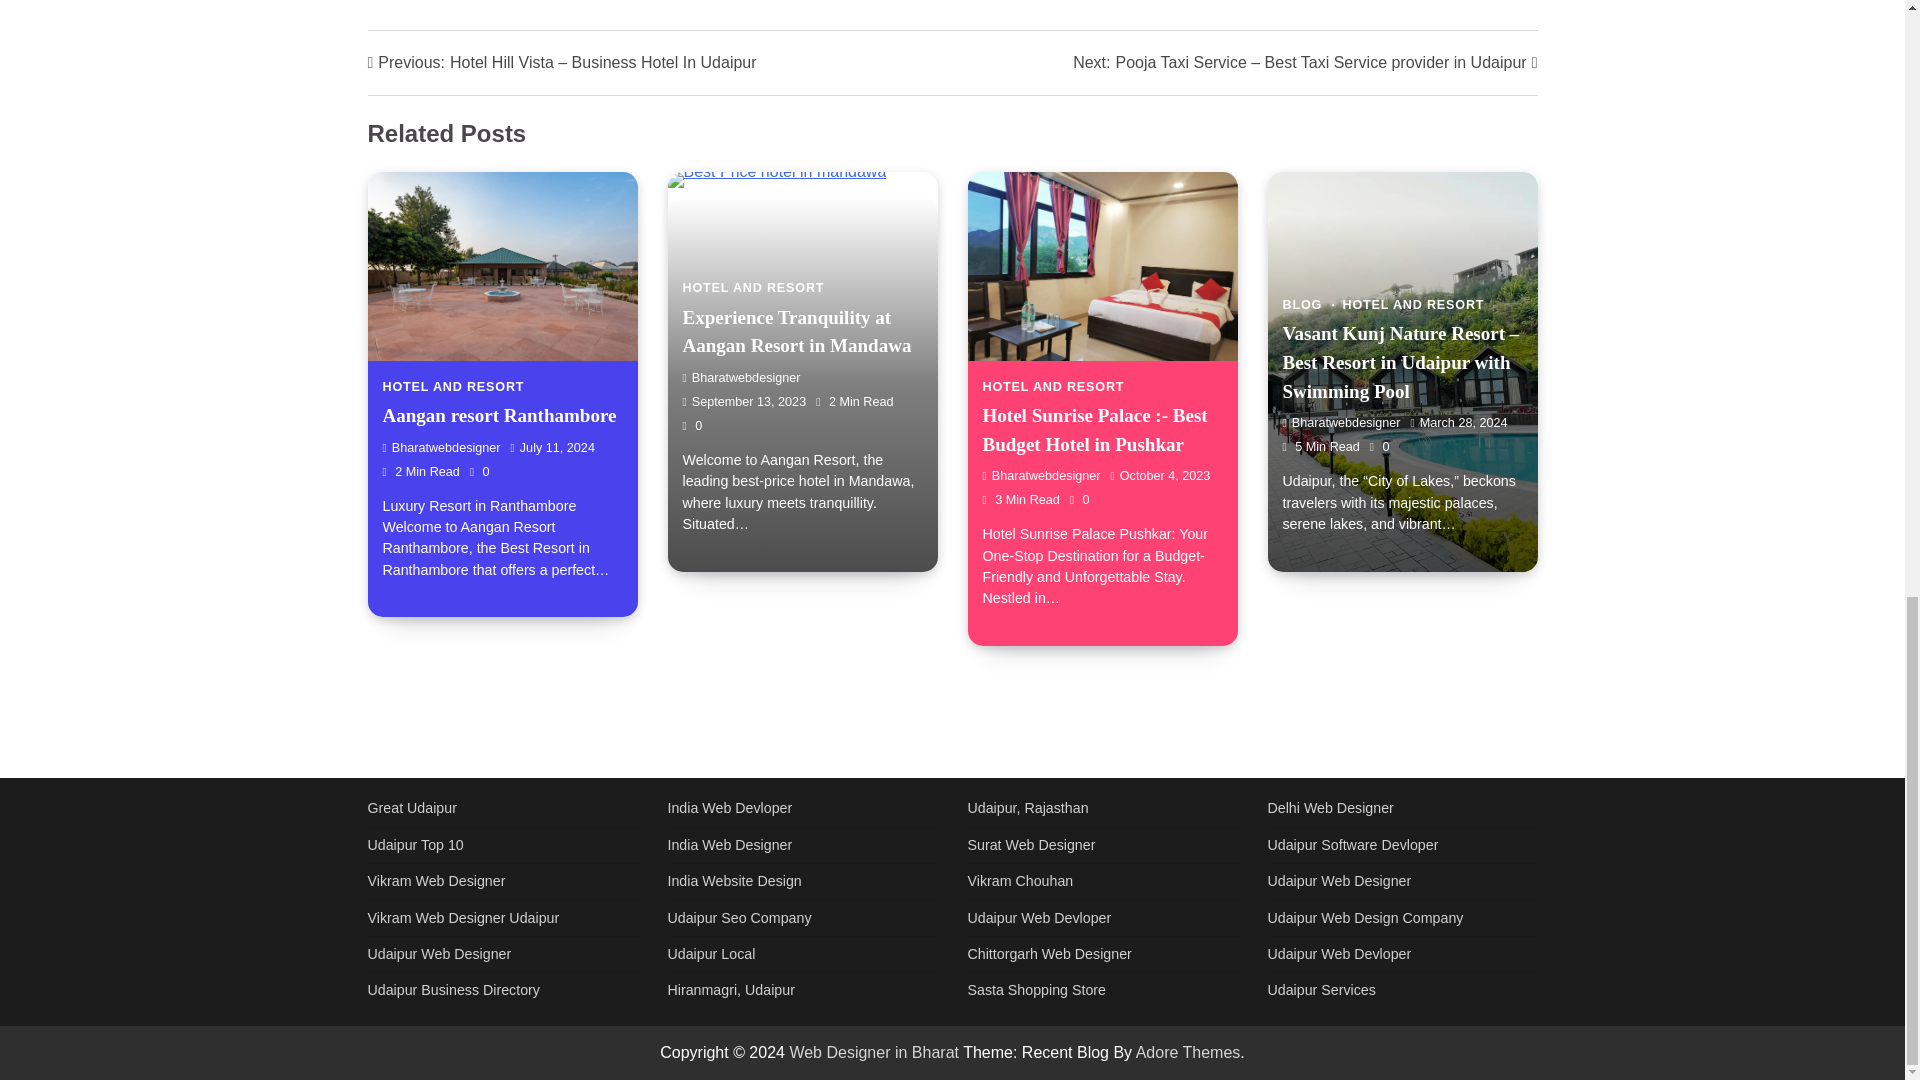 The width and height of the screenshot is (1920, 1080). I want to click on Bharatwebdesigner, so click(440, 447).